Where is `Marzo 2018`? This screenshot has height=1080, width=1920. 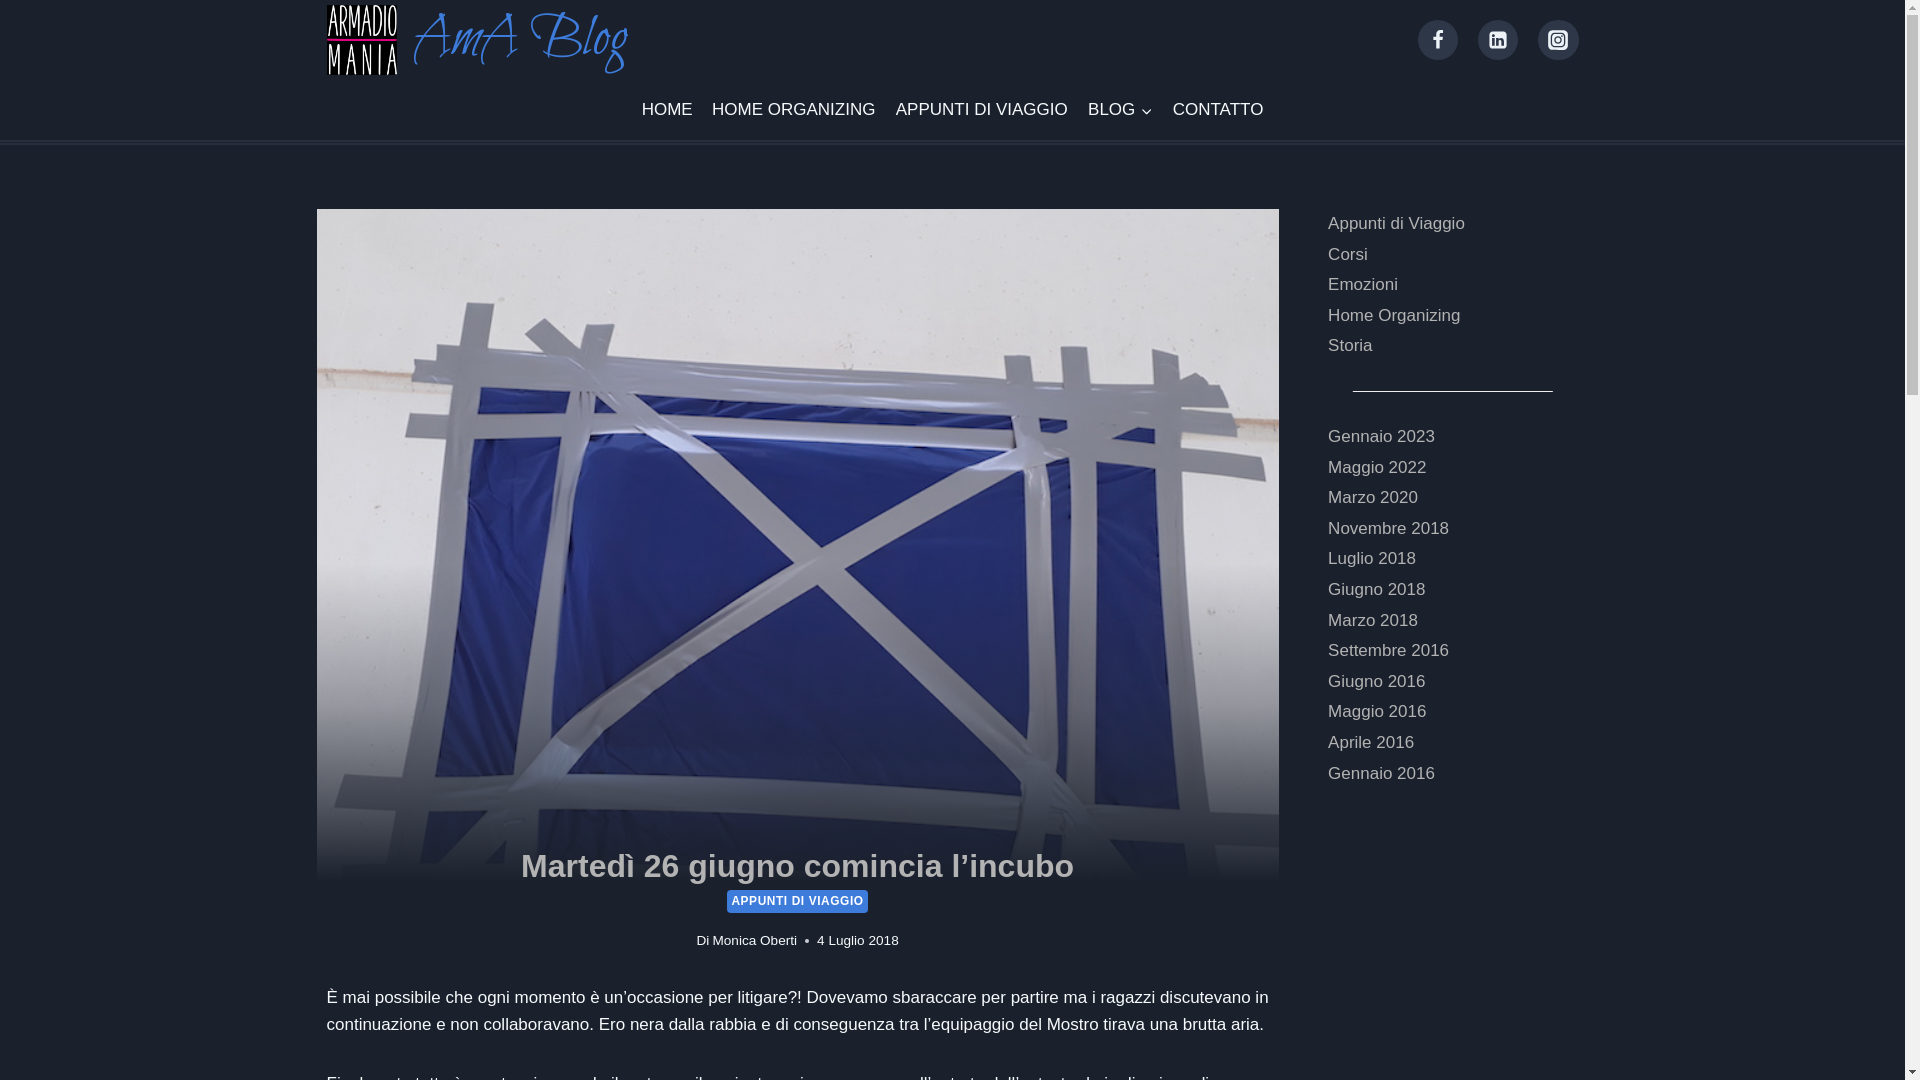 Marzo 2018 is located at coordinates (1373, 620).